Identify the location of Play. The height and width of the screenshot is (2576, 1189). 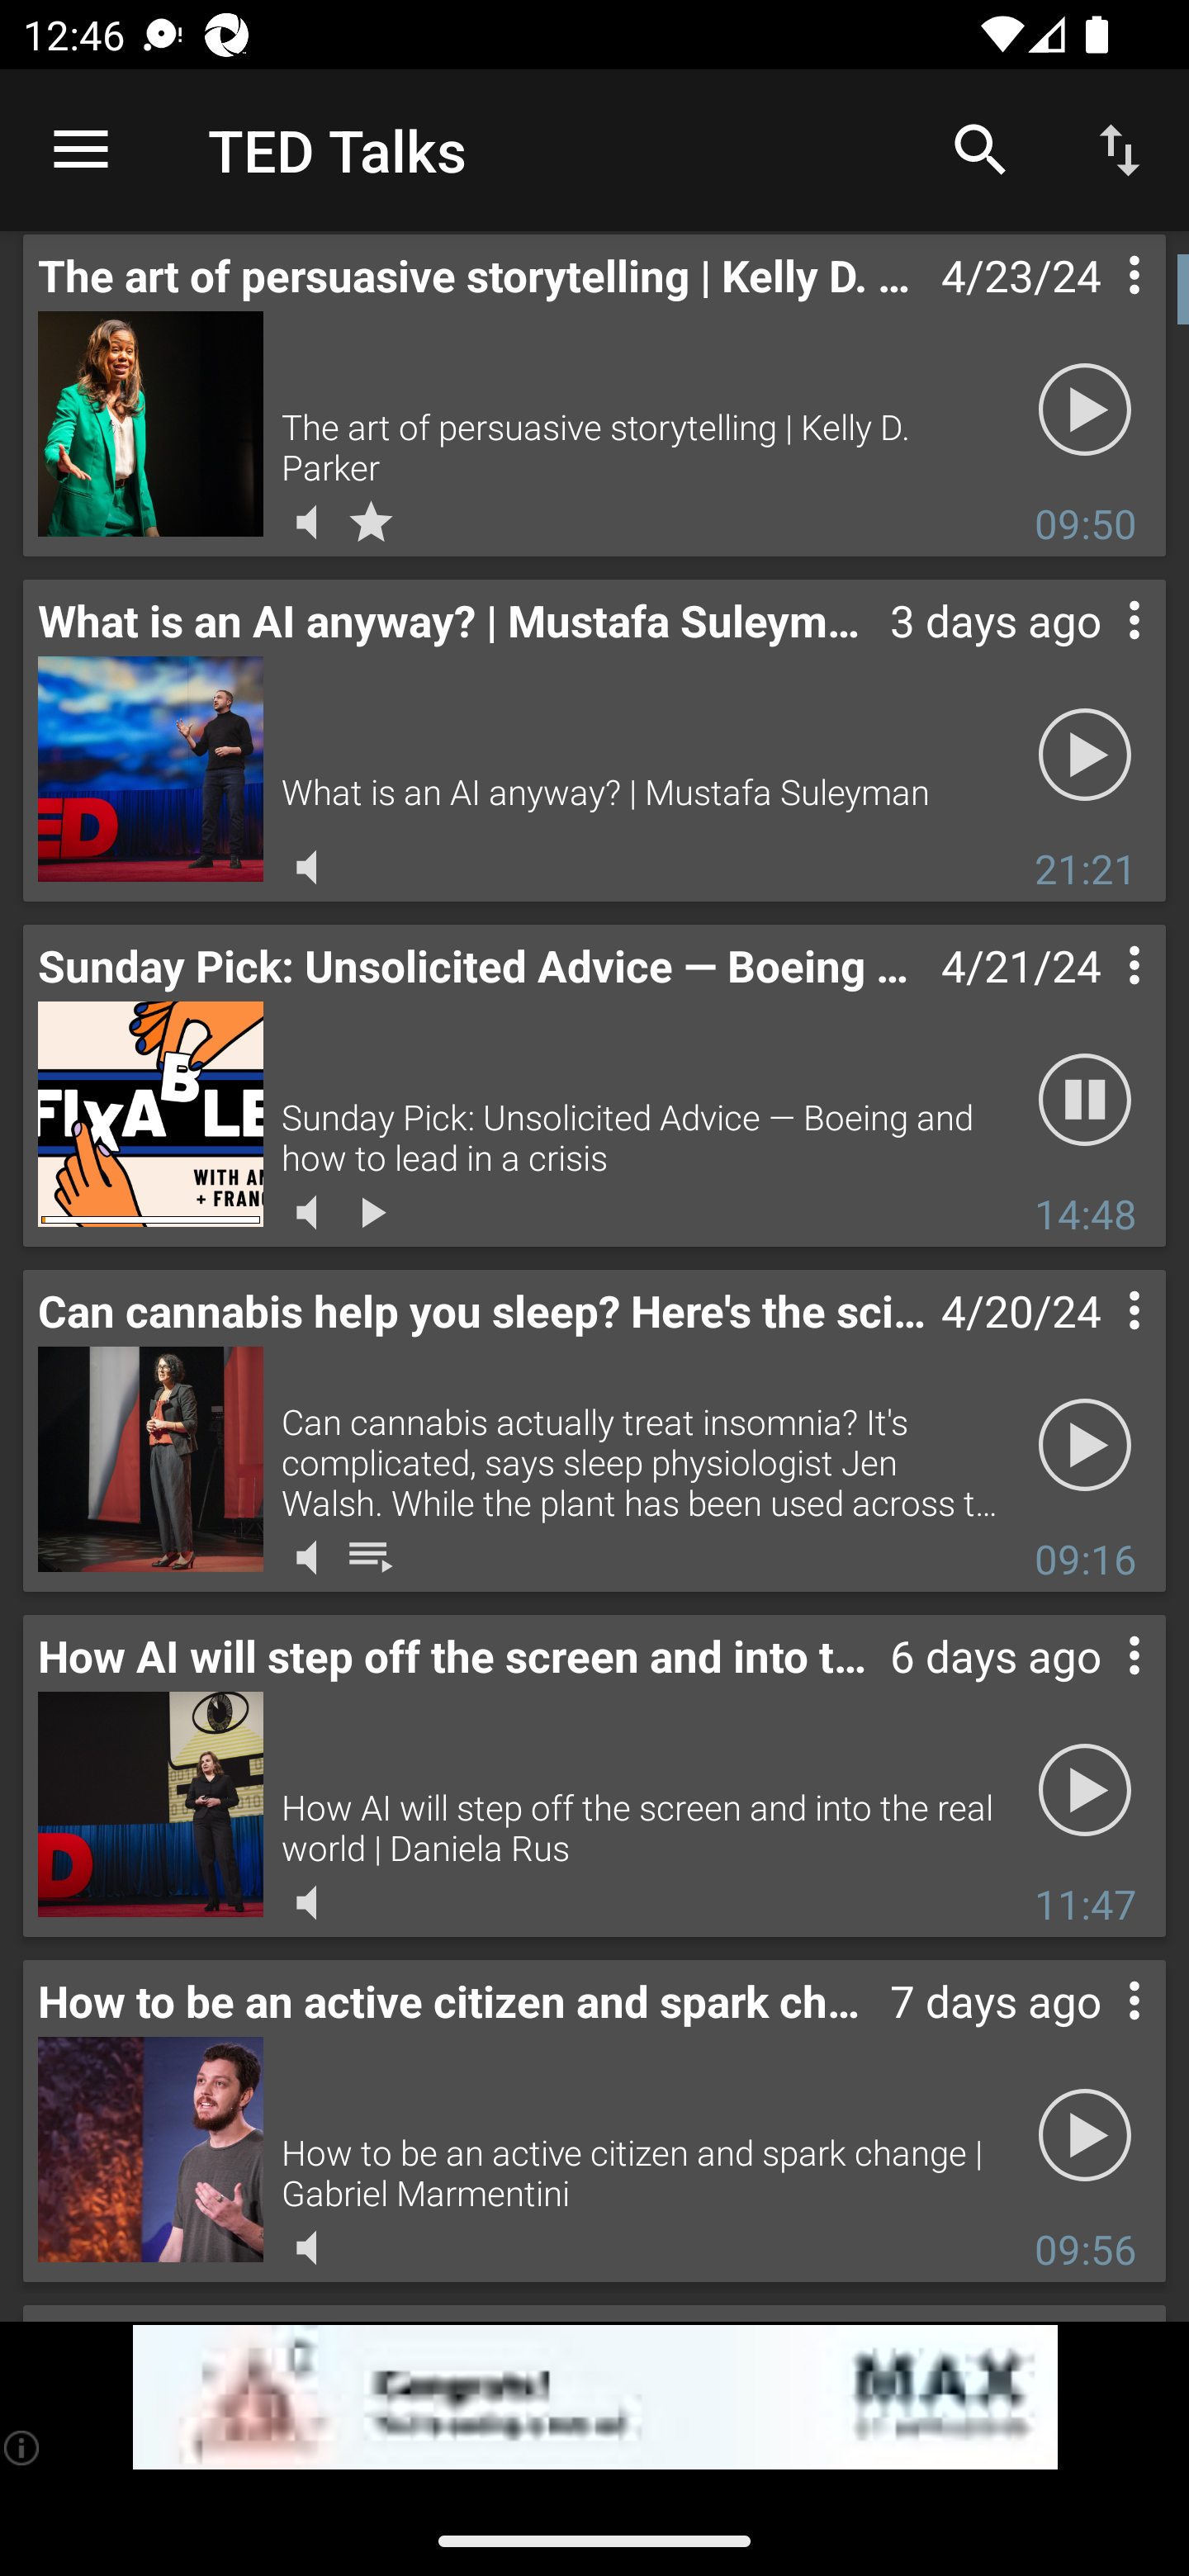
(1085, 1443).